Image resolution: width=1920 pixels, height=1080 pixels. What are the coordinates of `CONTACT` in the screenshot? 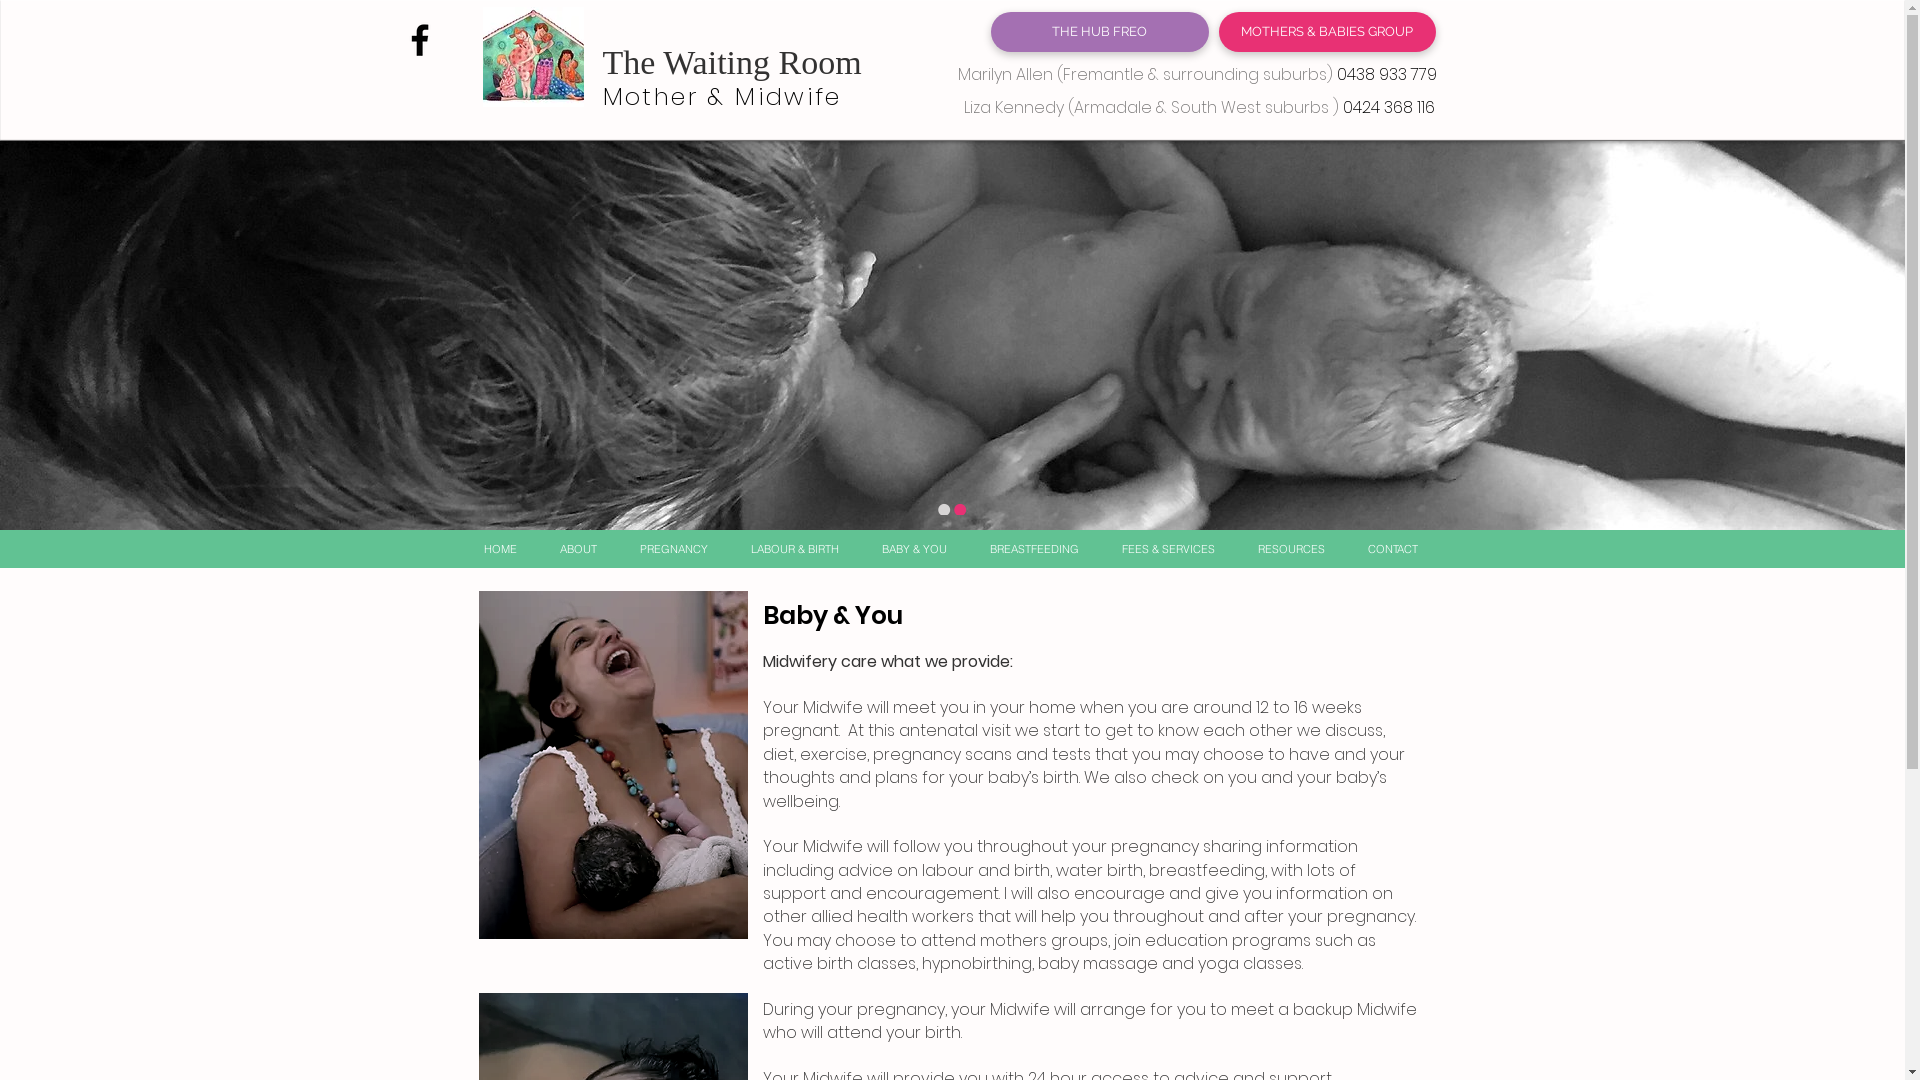 It's located at (1392, 549).